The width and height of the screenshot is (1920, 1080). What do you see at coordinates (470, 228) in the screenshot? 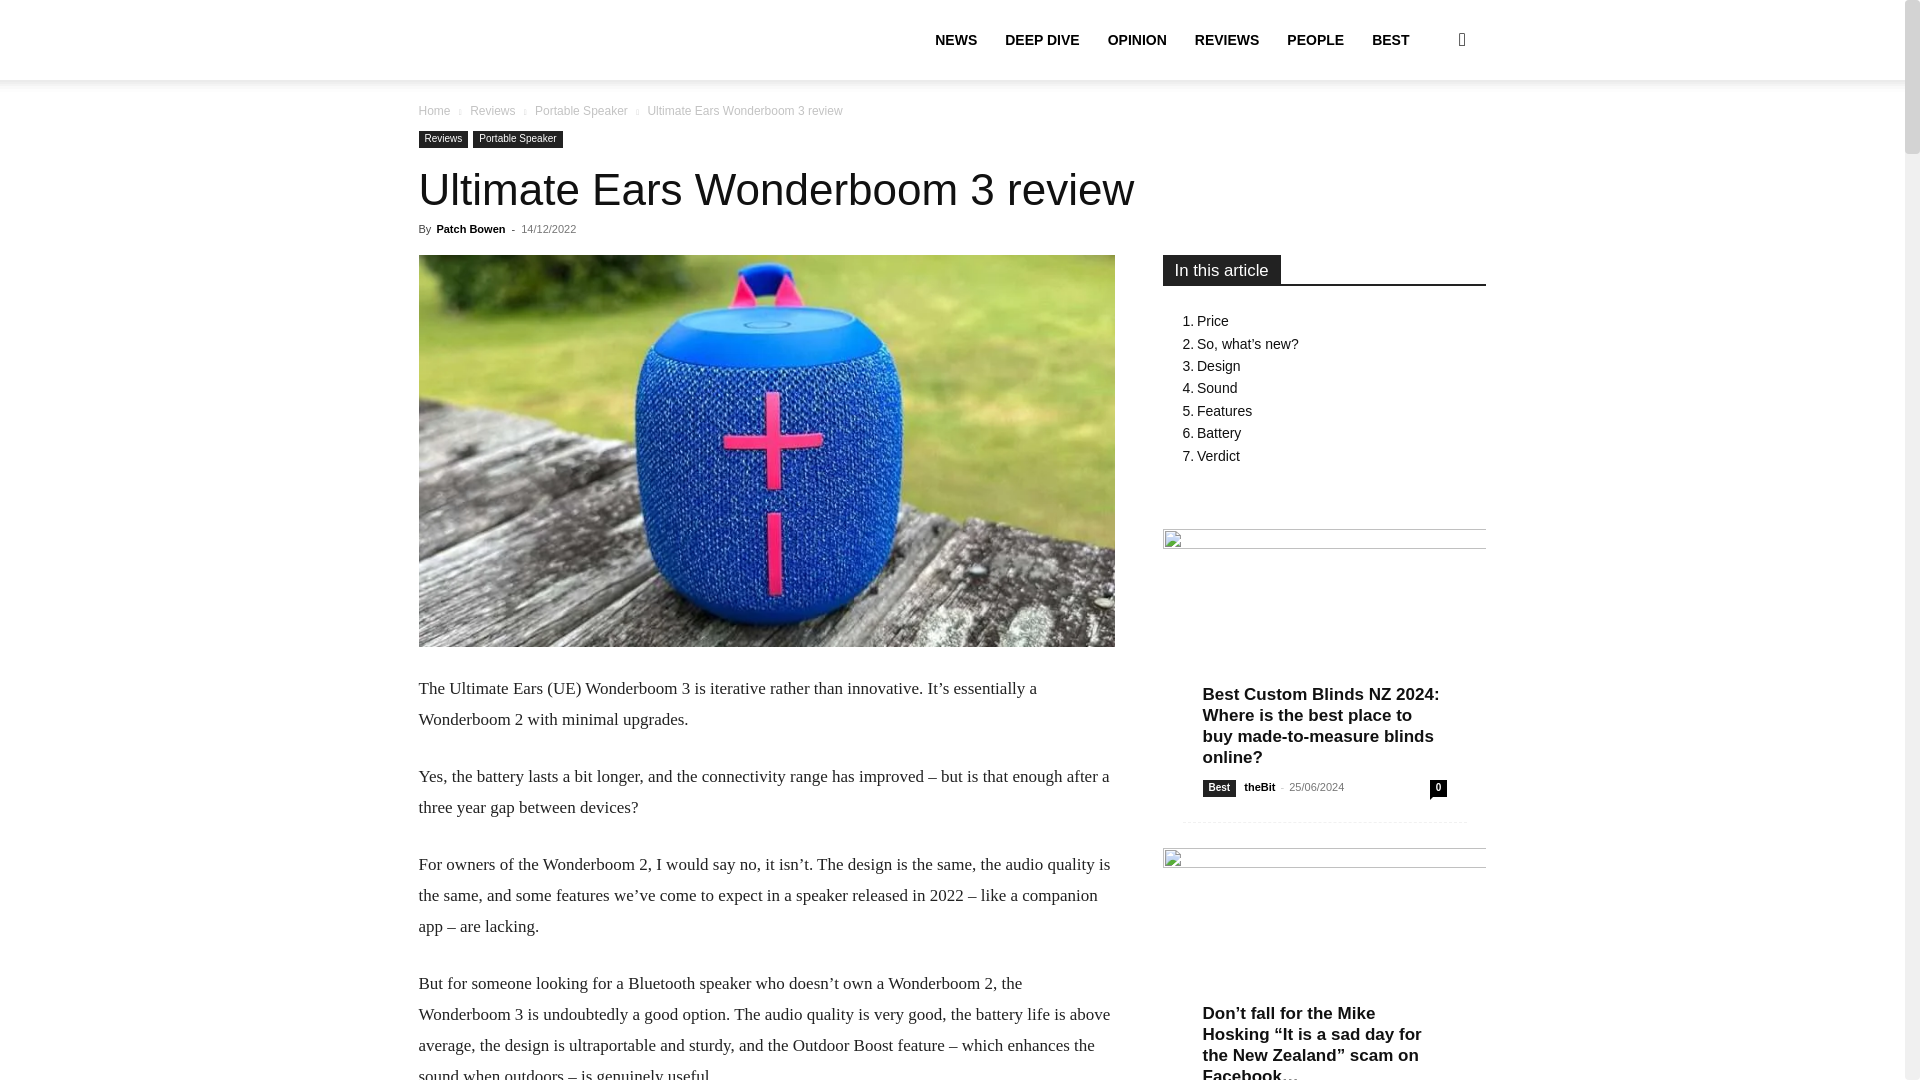
I see `Patch Bowen` at bounding box center [470, 228].